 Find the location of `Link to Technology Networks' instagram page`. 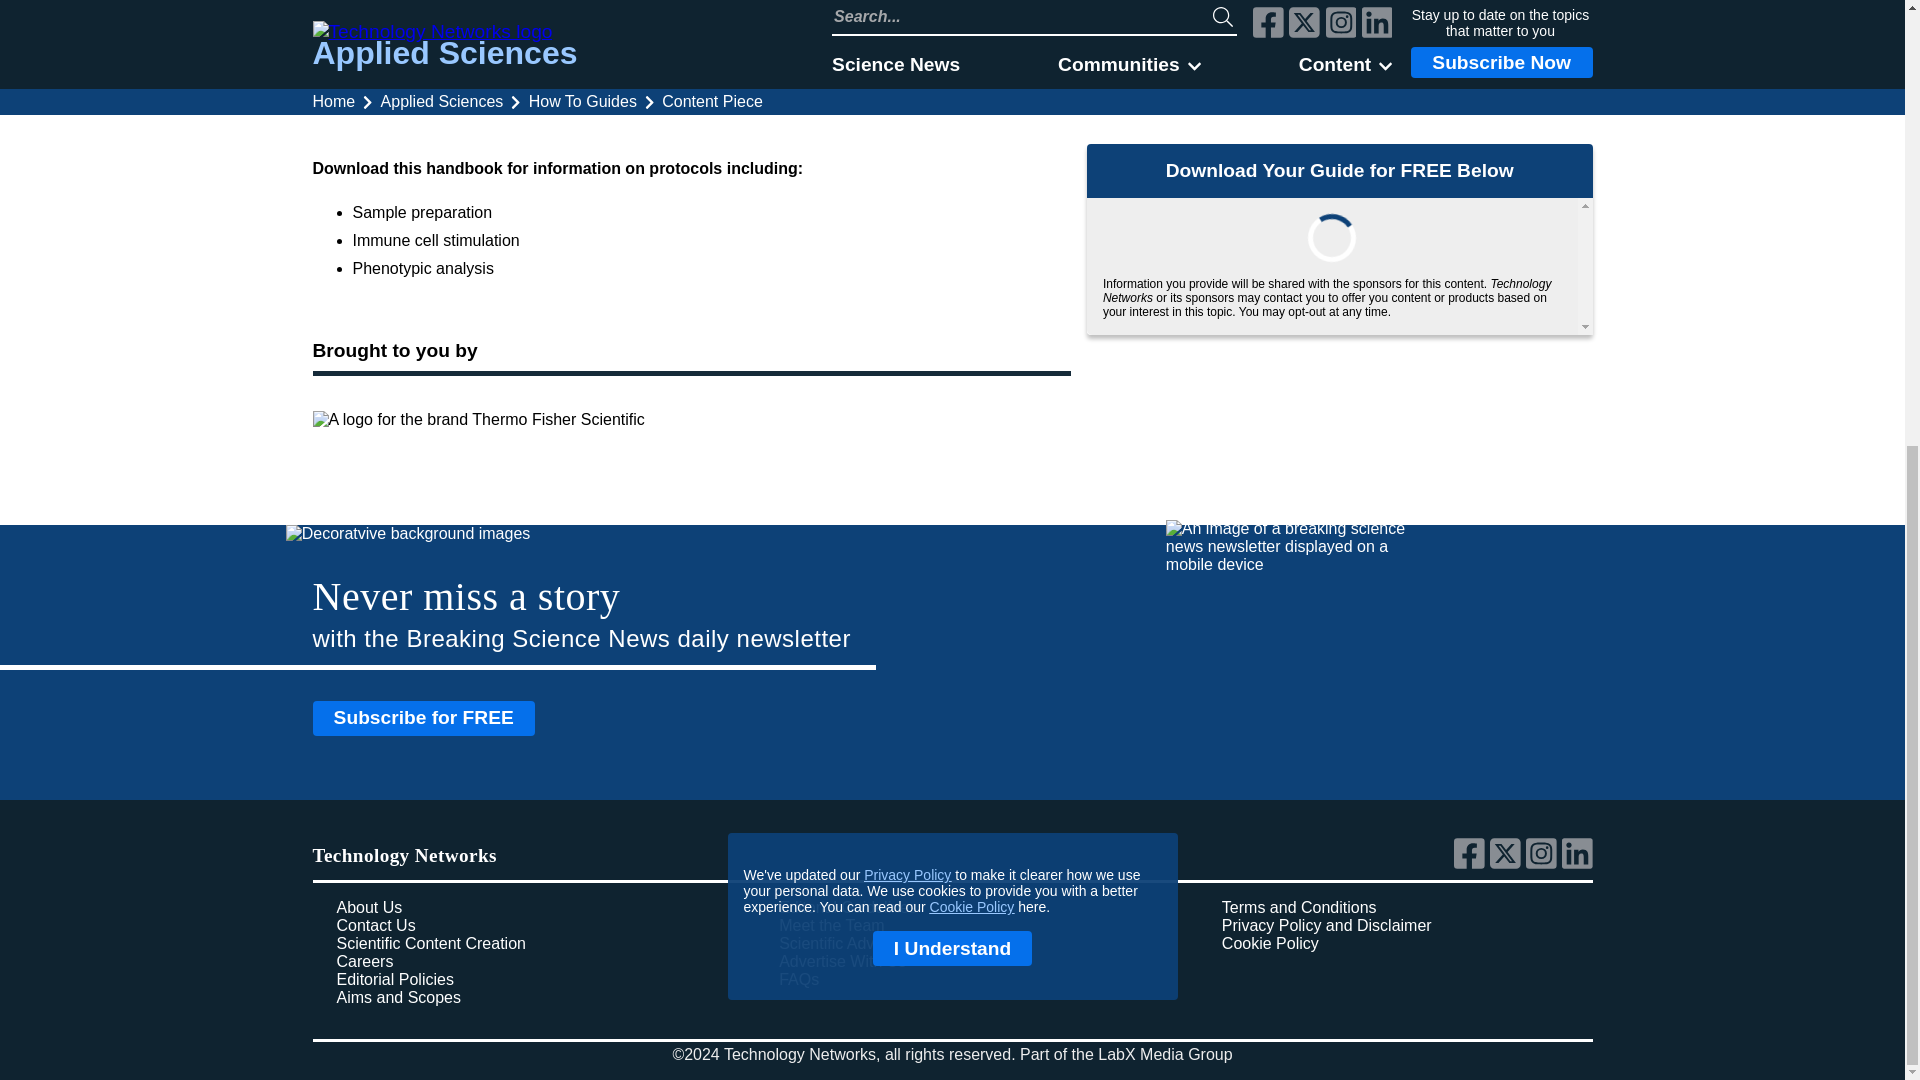

Link to Technology Networks' instagram page is located at coordinates (1544, 864).